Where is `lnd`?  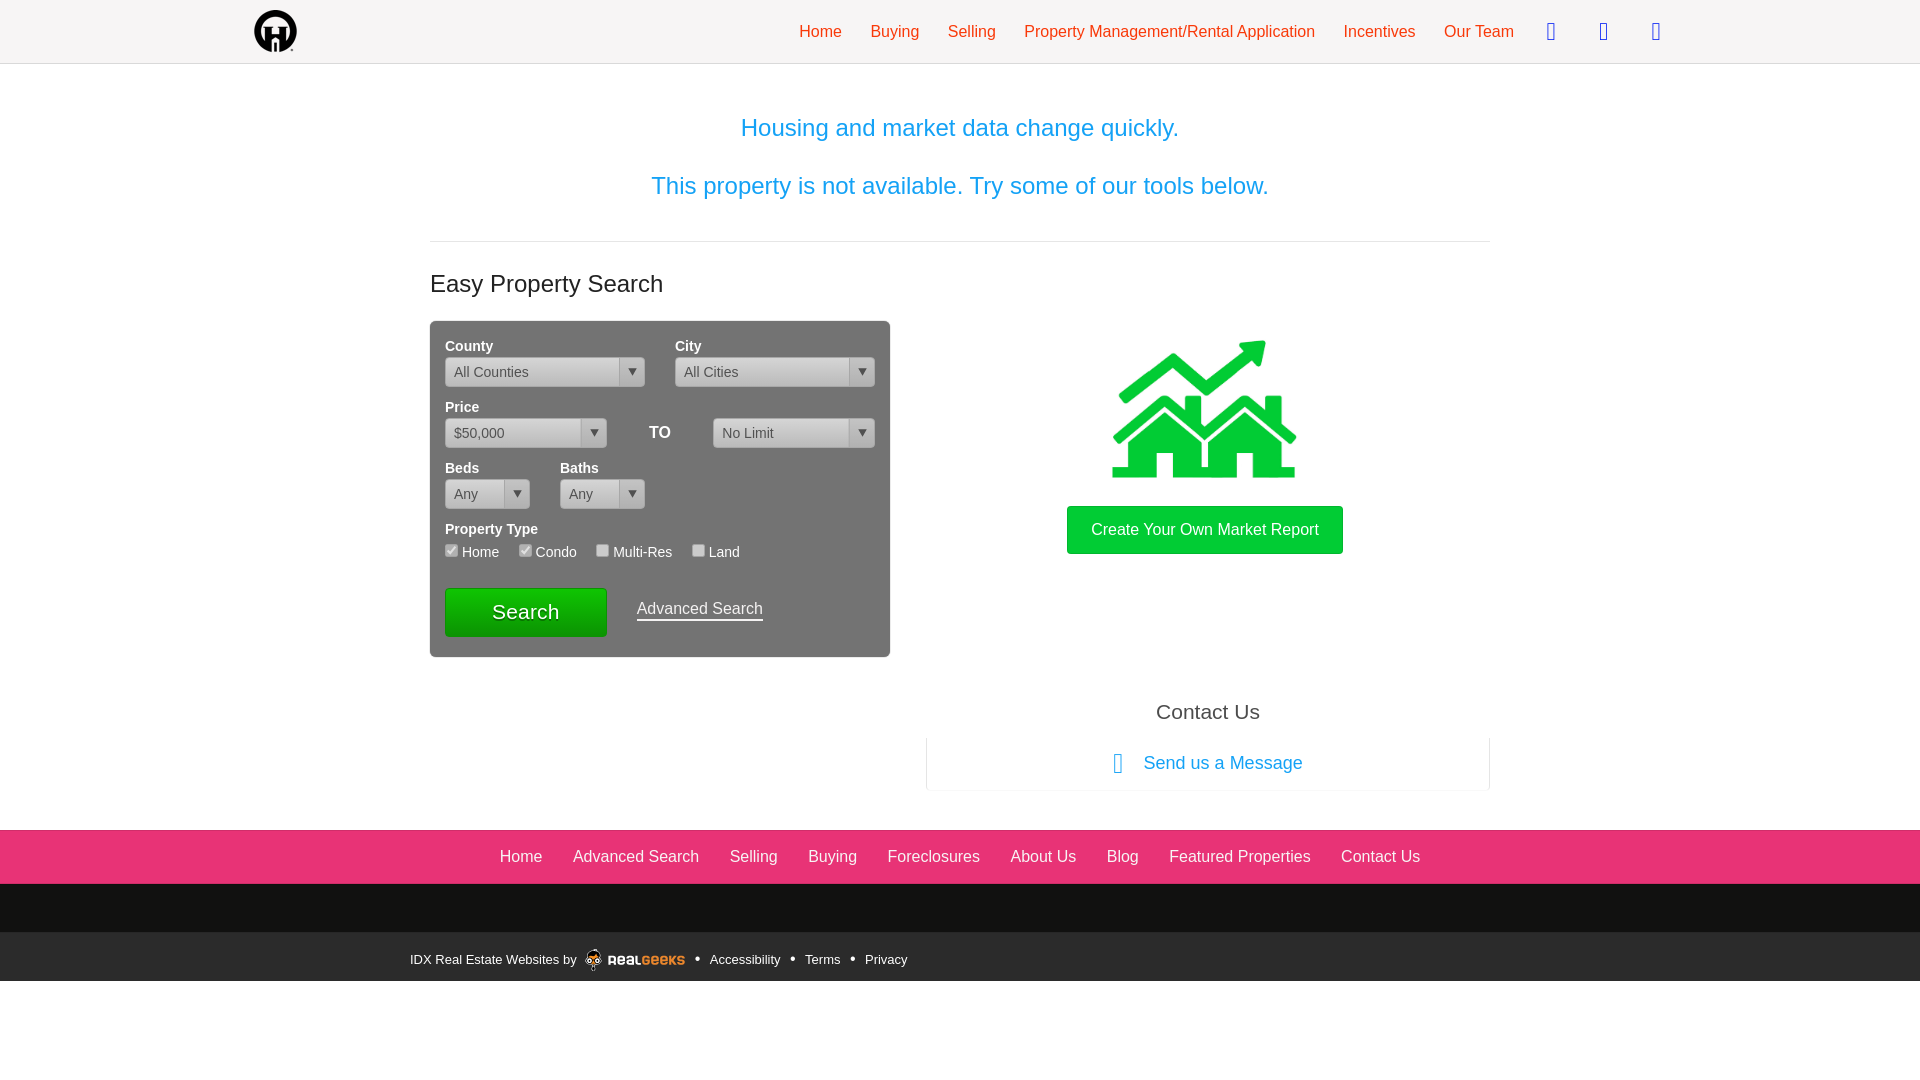 lnd is located at coordinates (698, 550).